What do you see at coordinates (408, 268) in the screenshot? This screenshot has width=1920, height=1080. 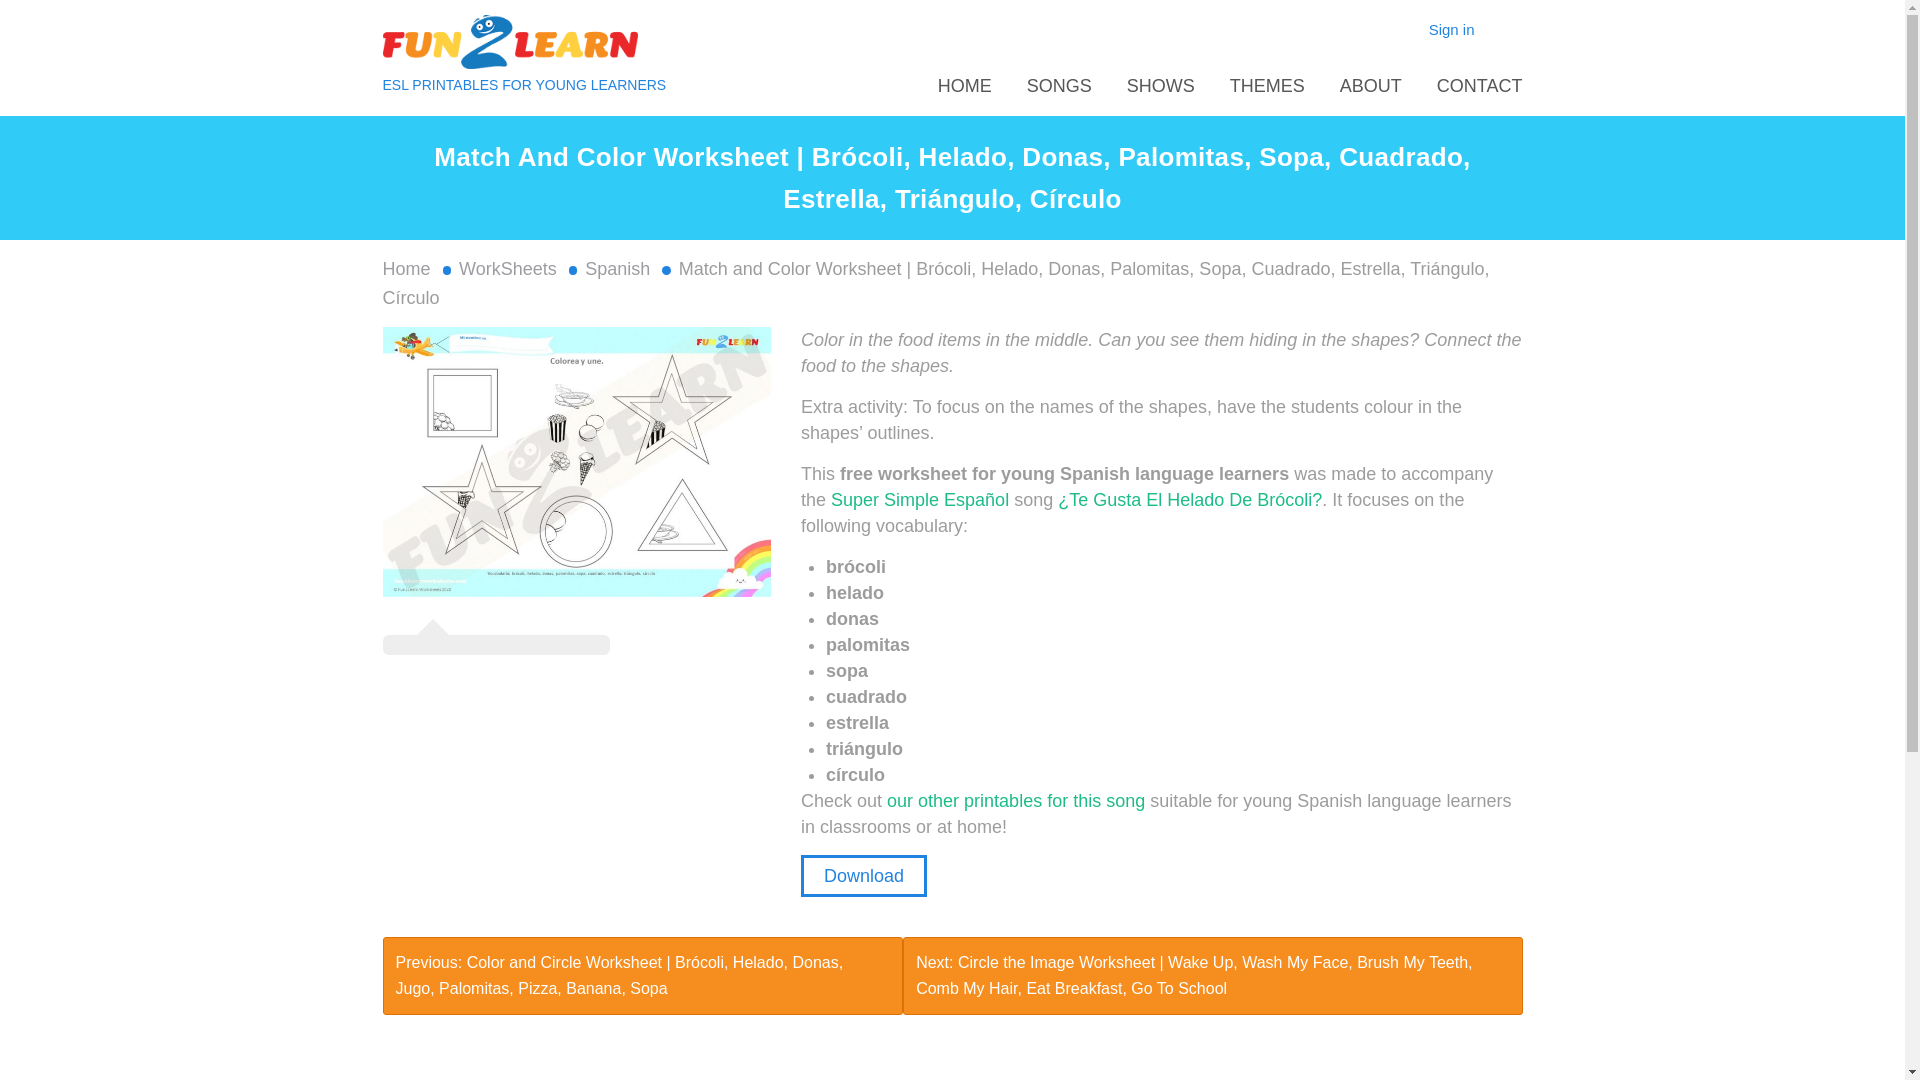 I see `Home` at bounding box center [408, 268].